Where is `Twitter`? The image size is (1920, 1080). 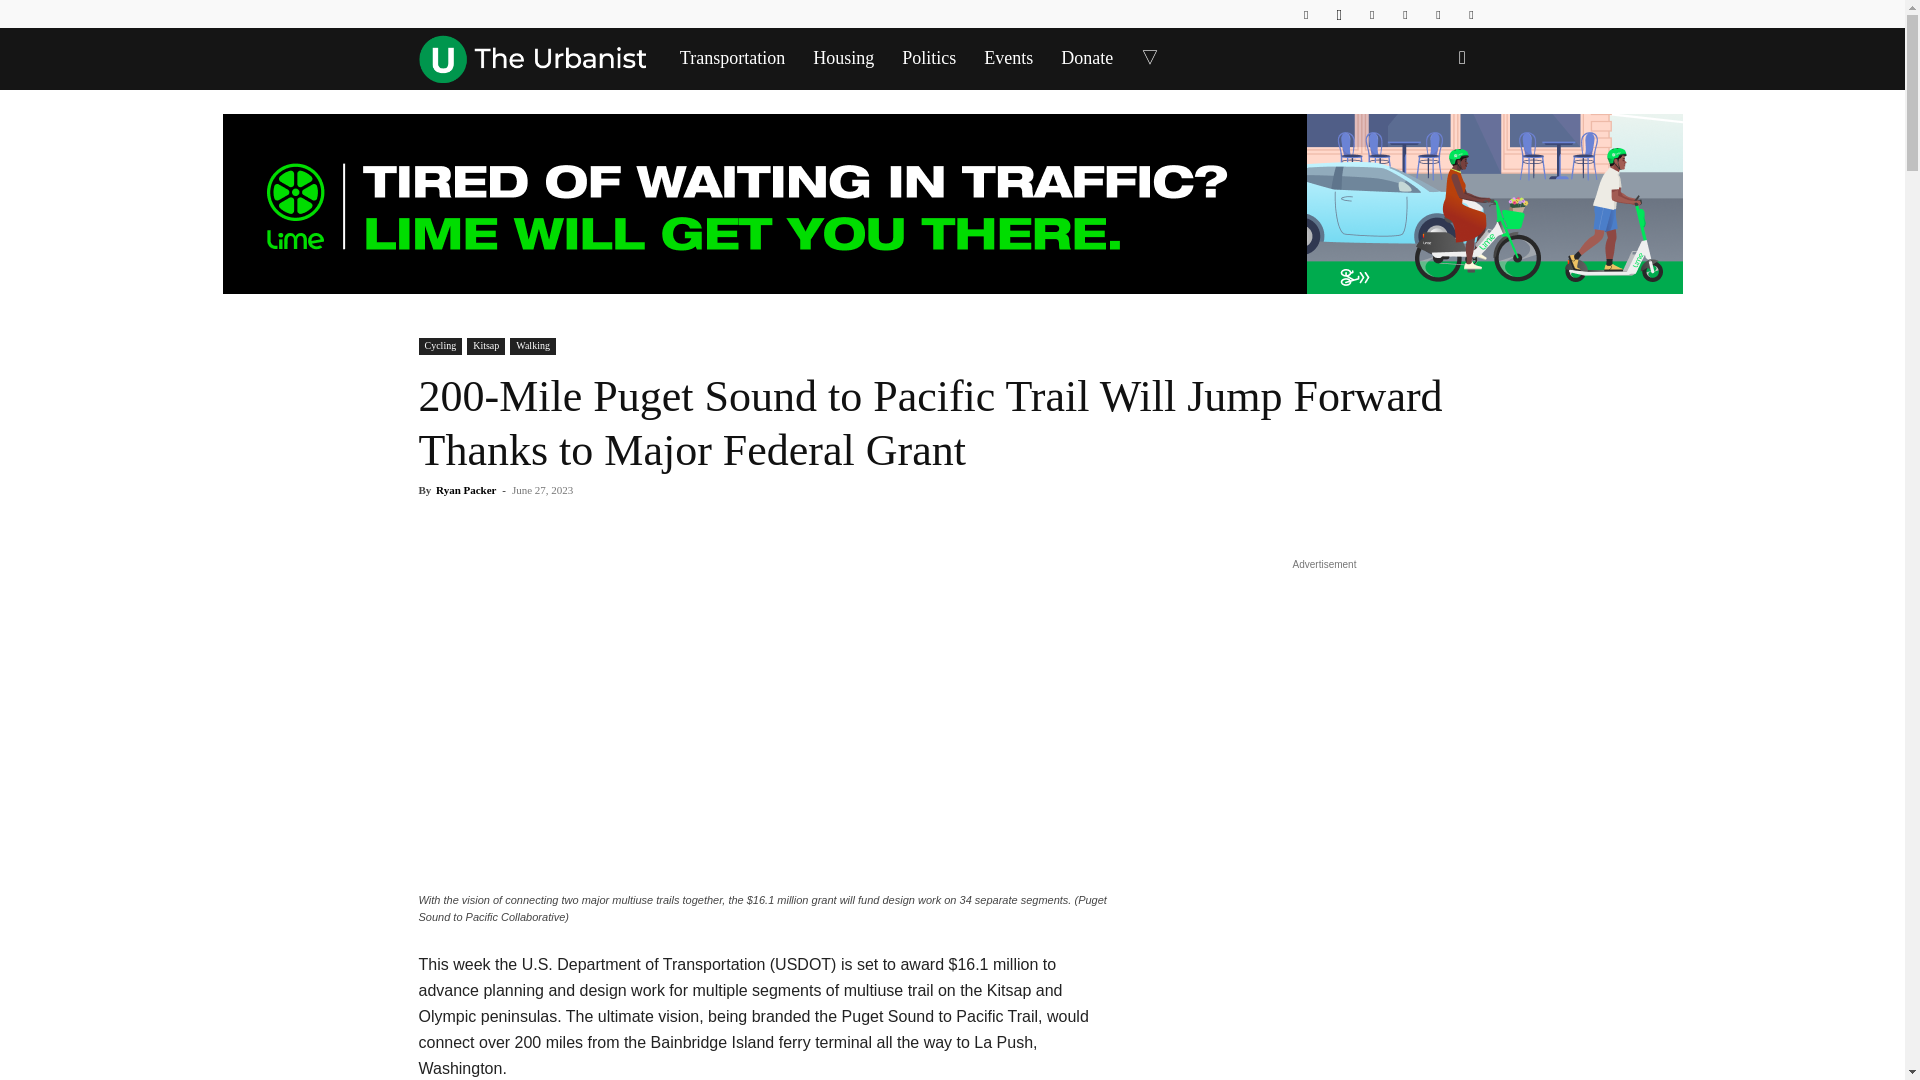 Twitter is located at coordinates (1438, 14).